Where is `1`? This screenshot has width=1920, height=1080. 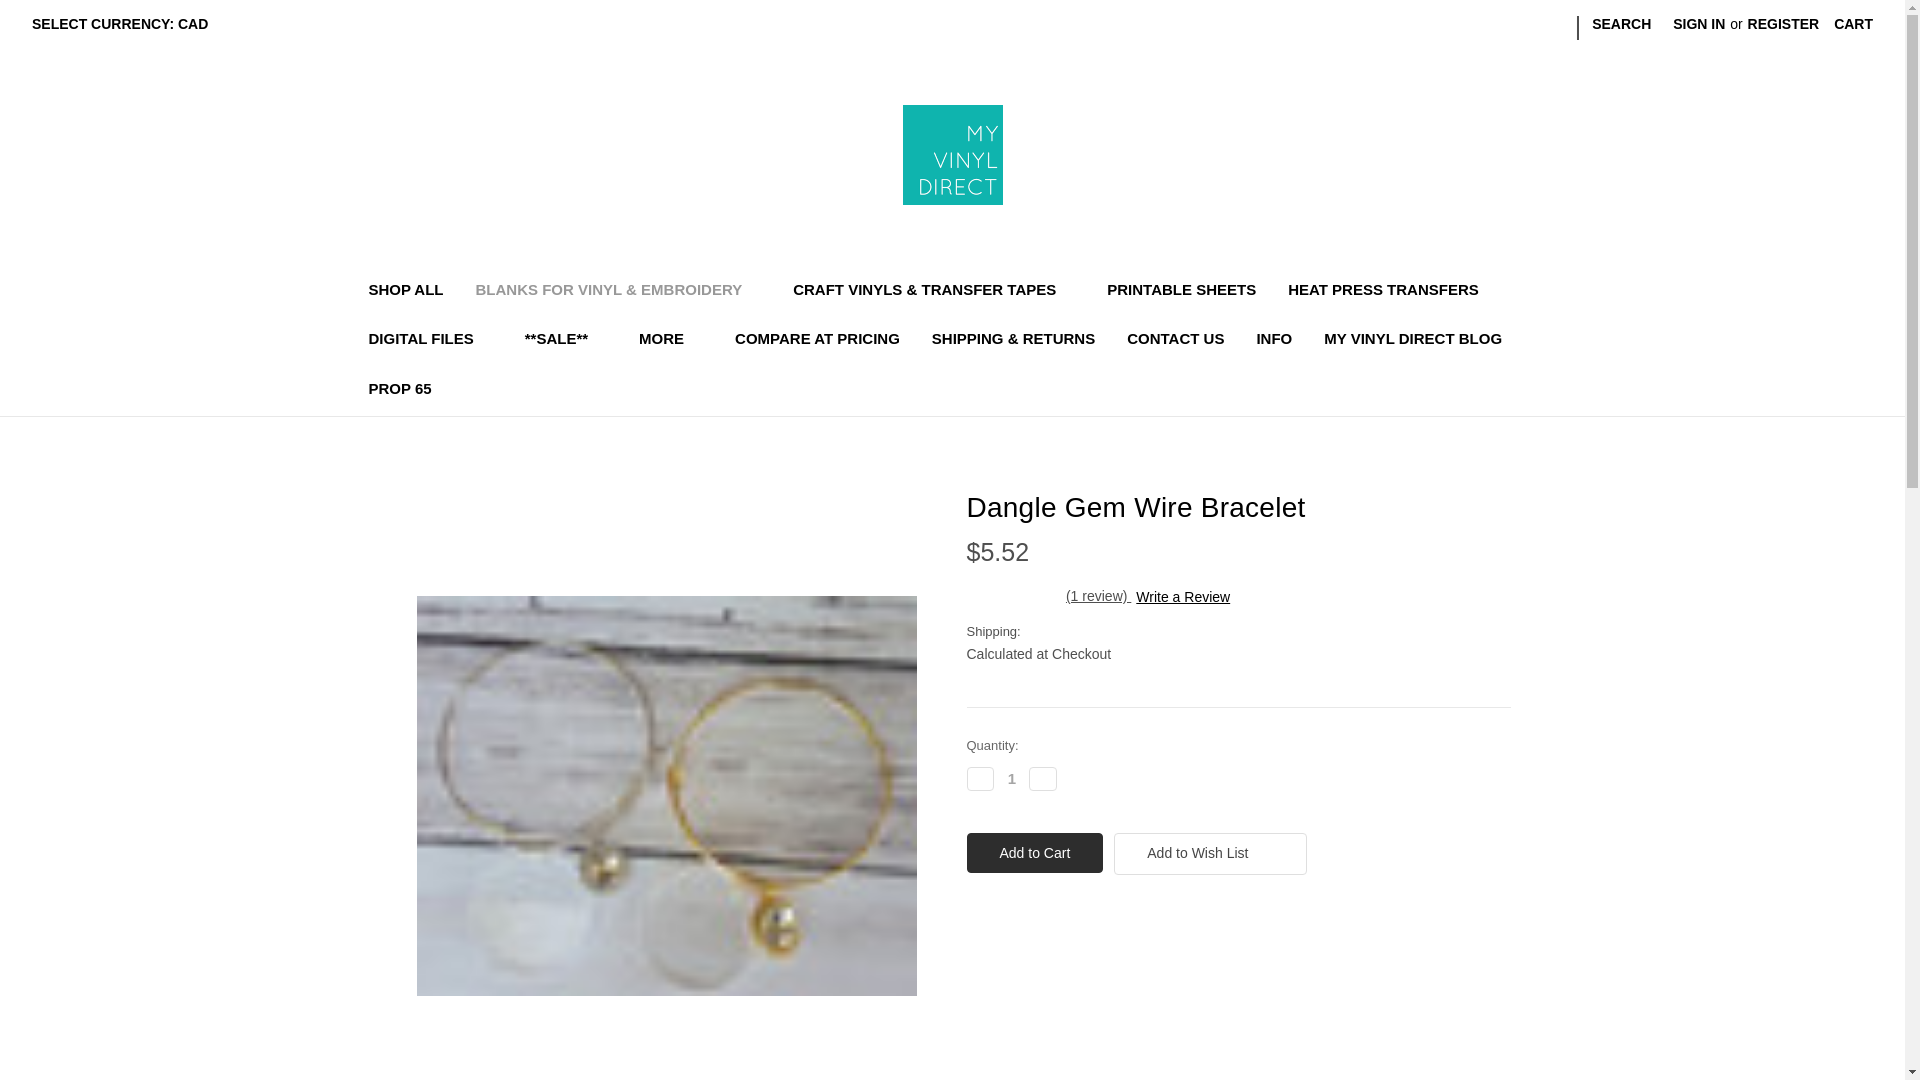
1 is located at coordinates (1012, 778).